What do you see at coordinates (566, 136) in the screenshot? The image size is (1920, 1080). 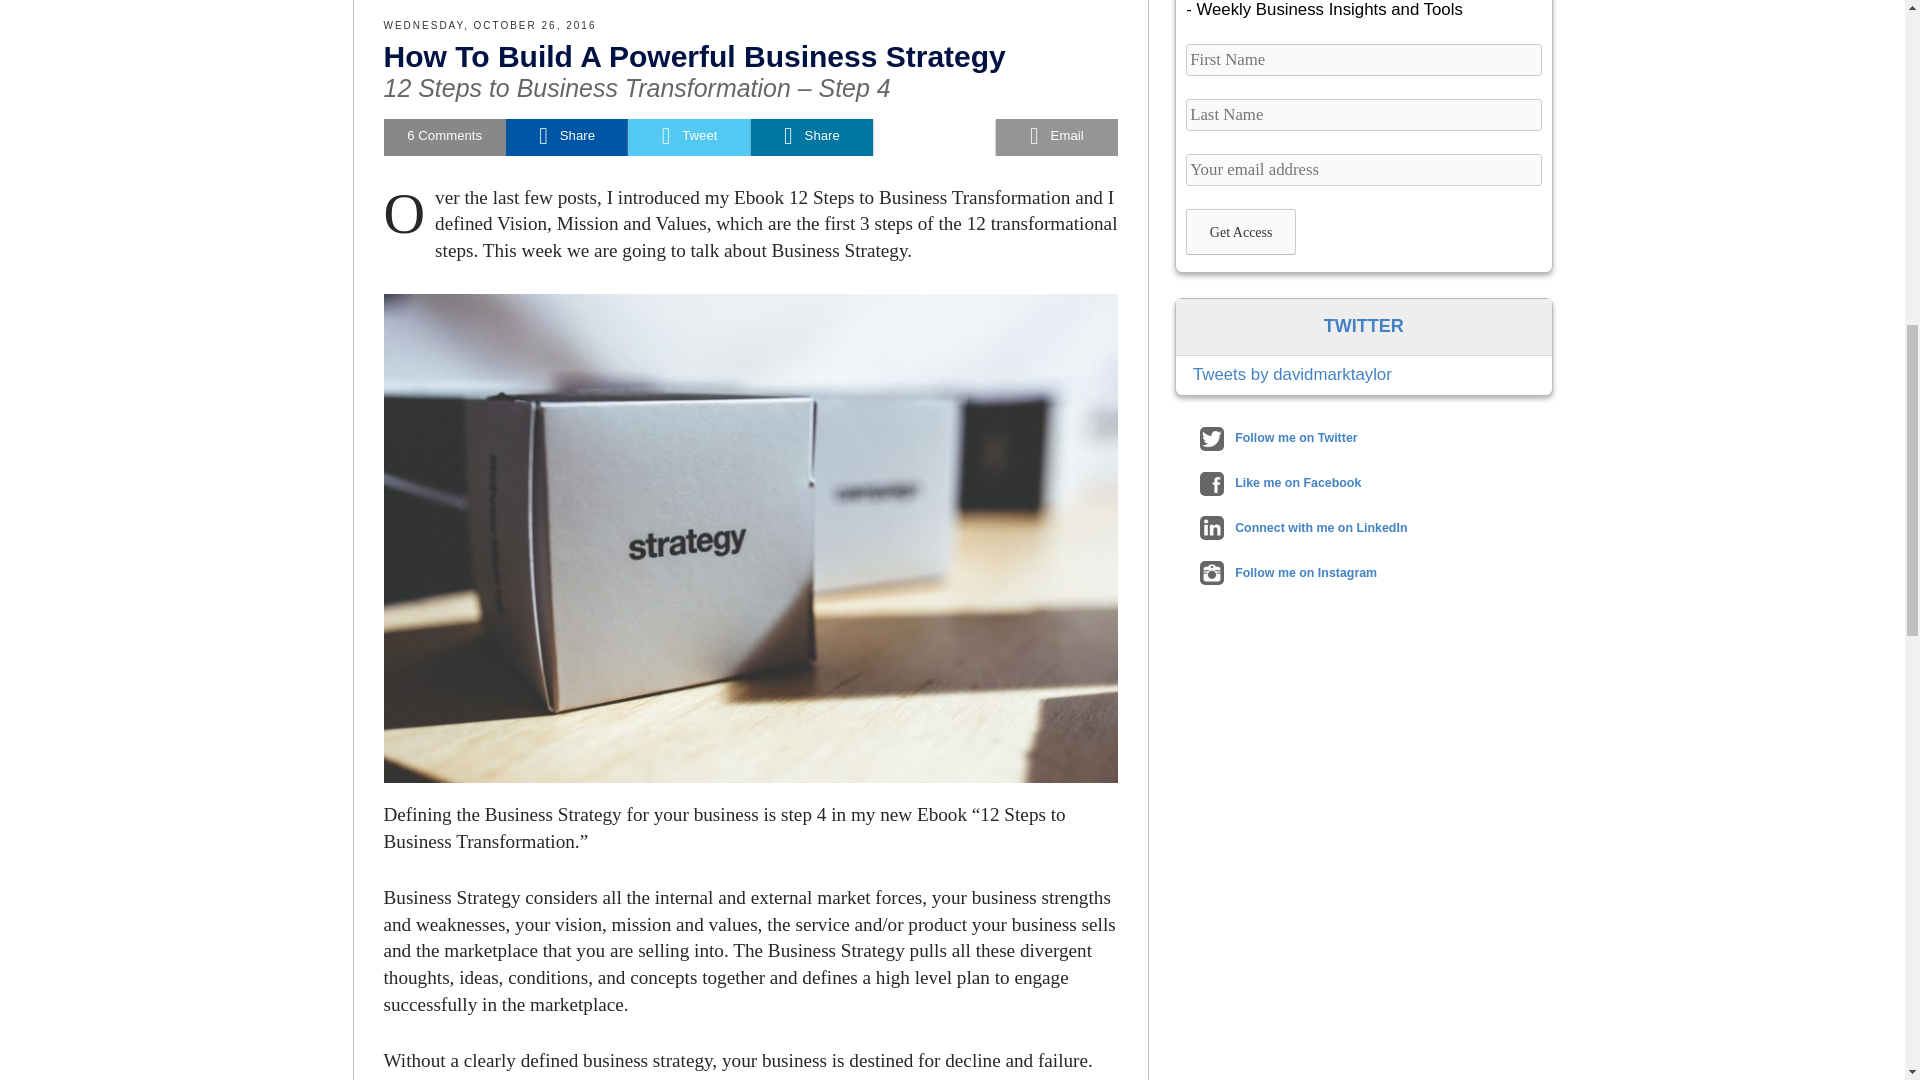 I see `Share on Facebook` at bounding box center [566, 136].